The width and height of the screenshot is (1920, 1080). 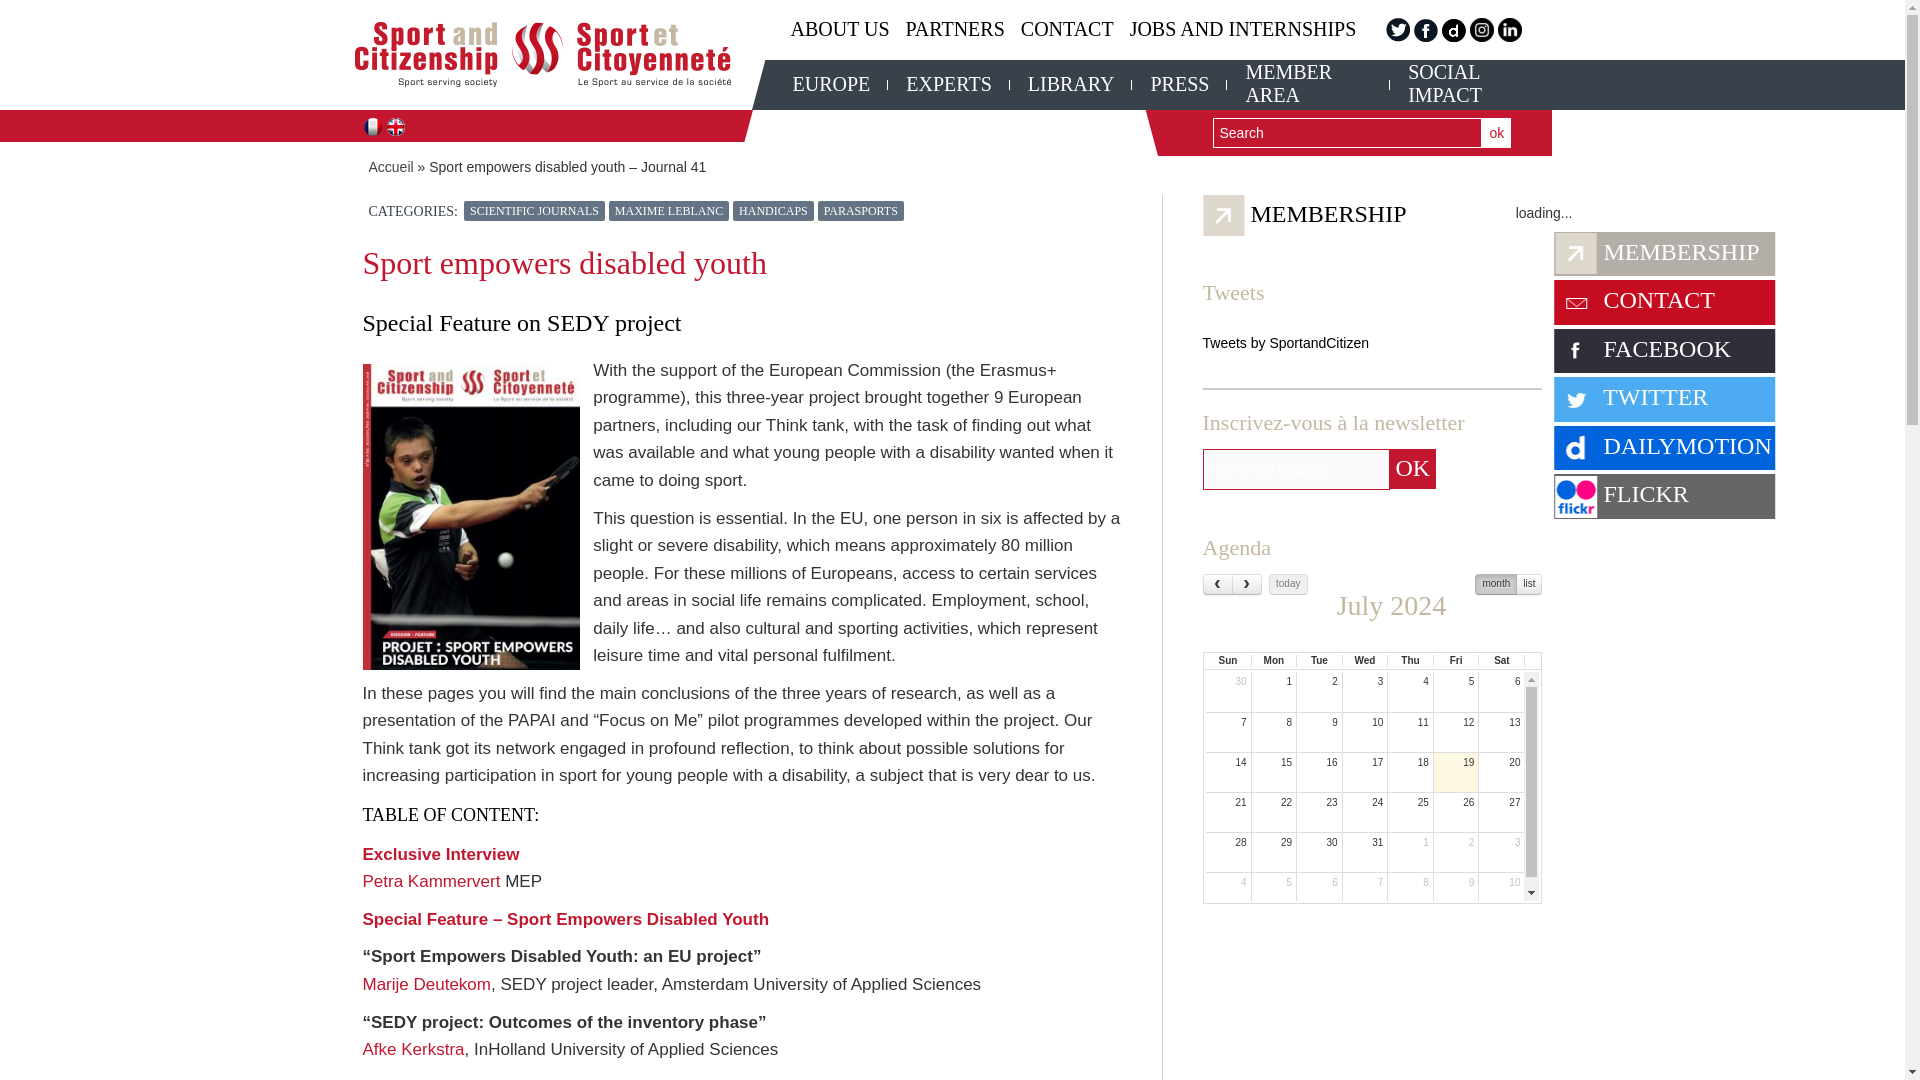 I want to click on SOCIAL IMPACT, so click(x=1470, y=83).